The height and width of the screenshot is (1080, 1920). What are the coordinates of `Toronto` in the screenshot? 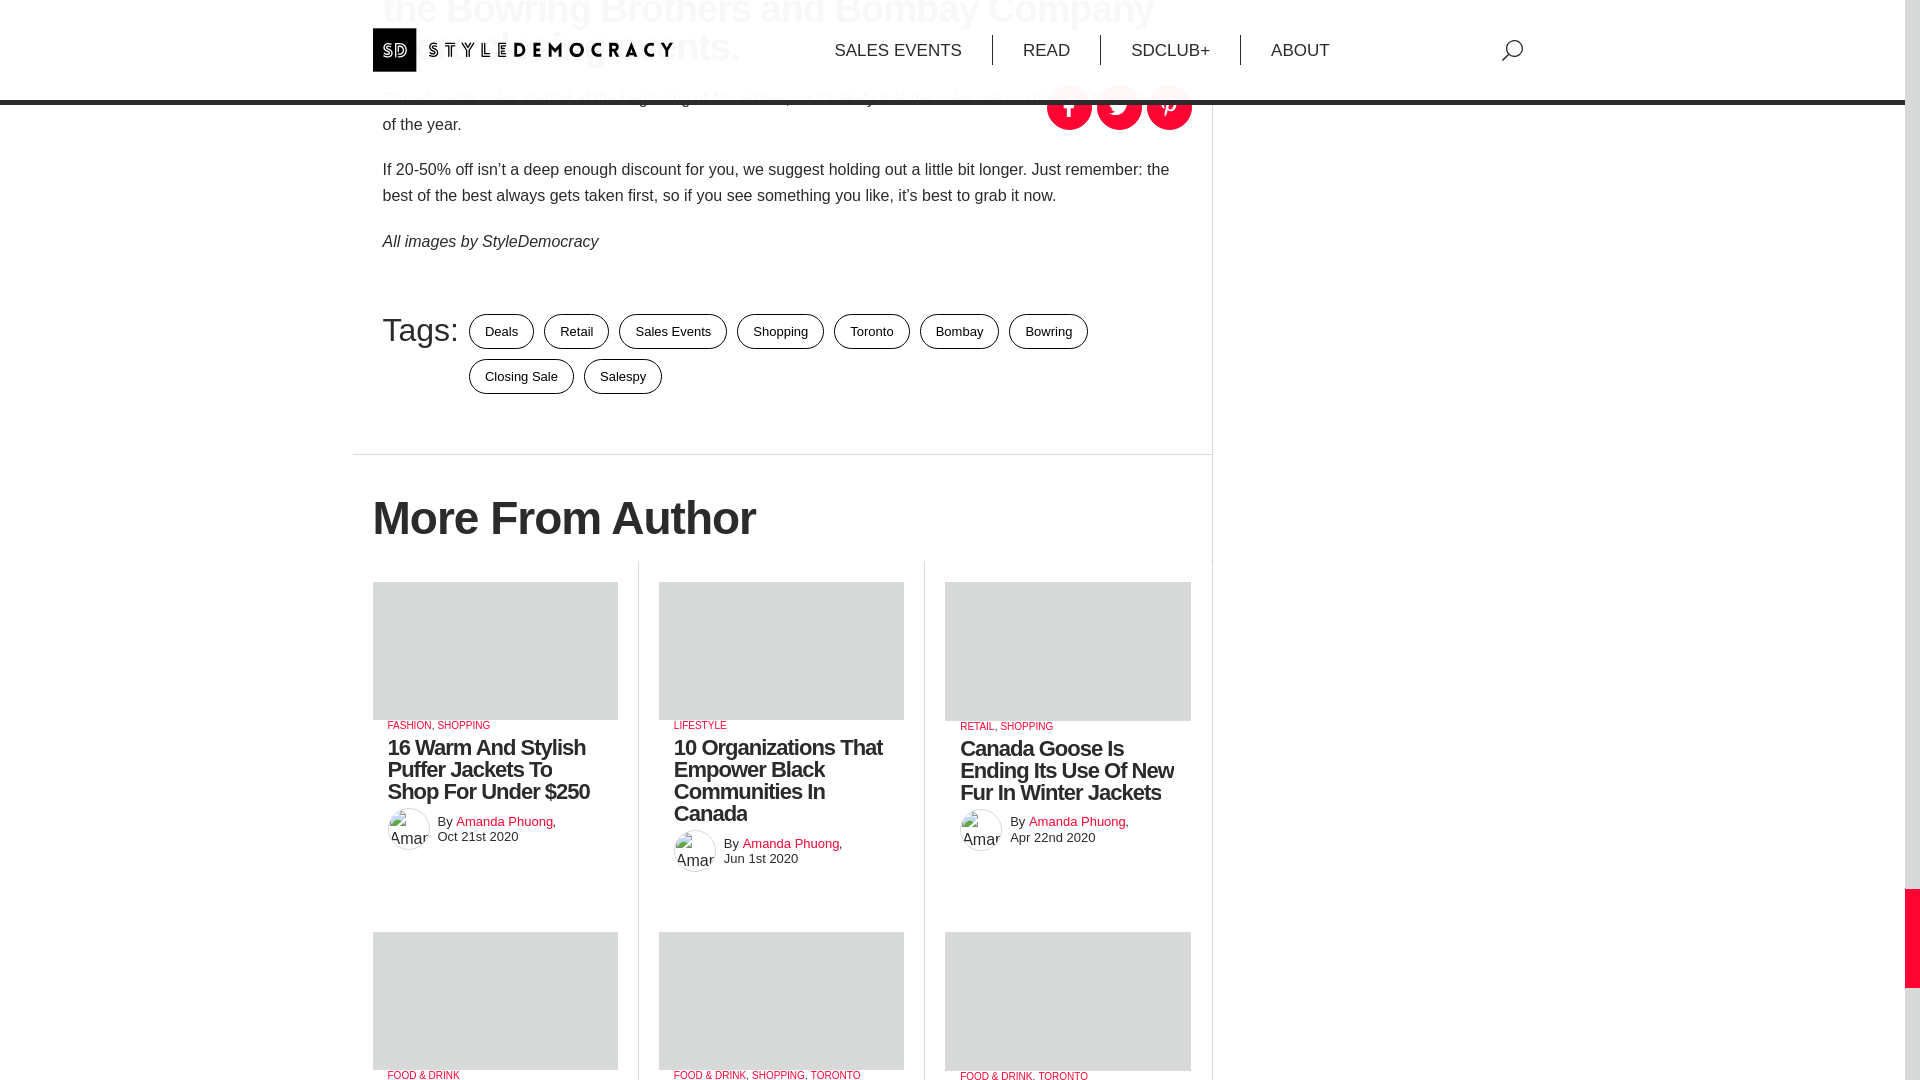 It's located at (870, 331).